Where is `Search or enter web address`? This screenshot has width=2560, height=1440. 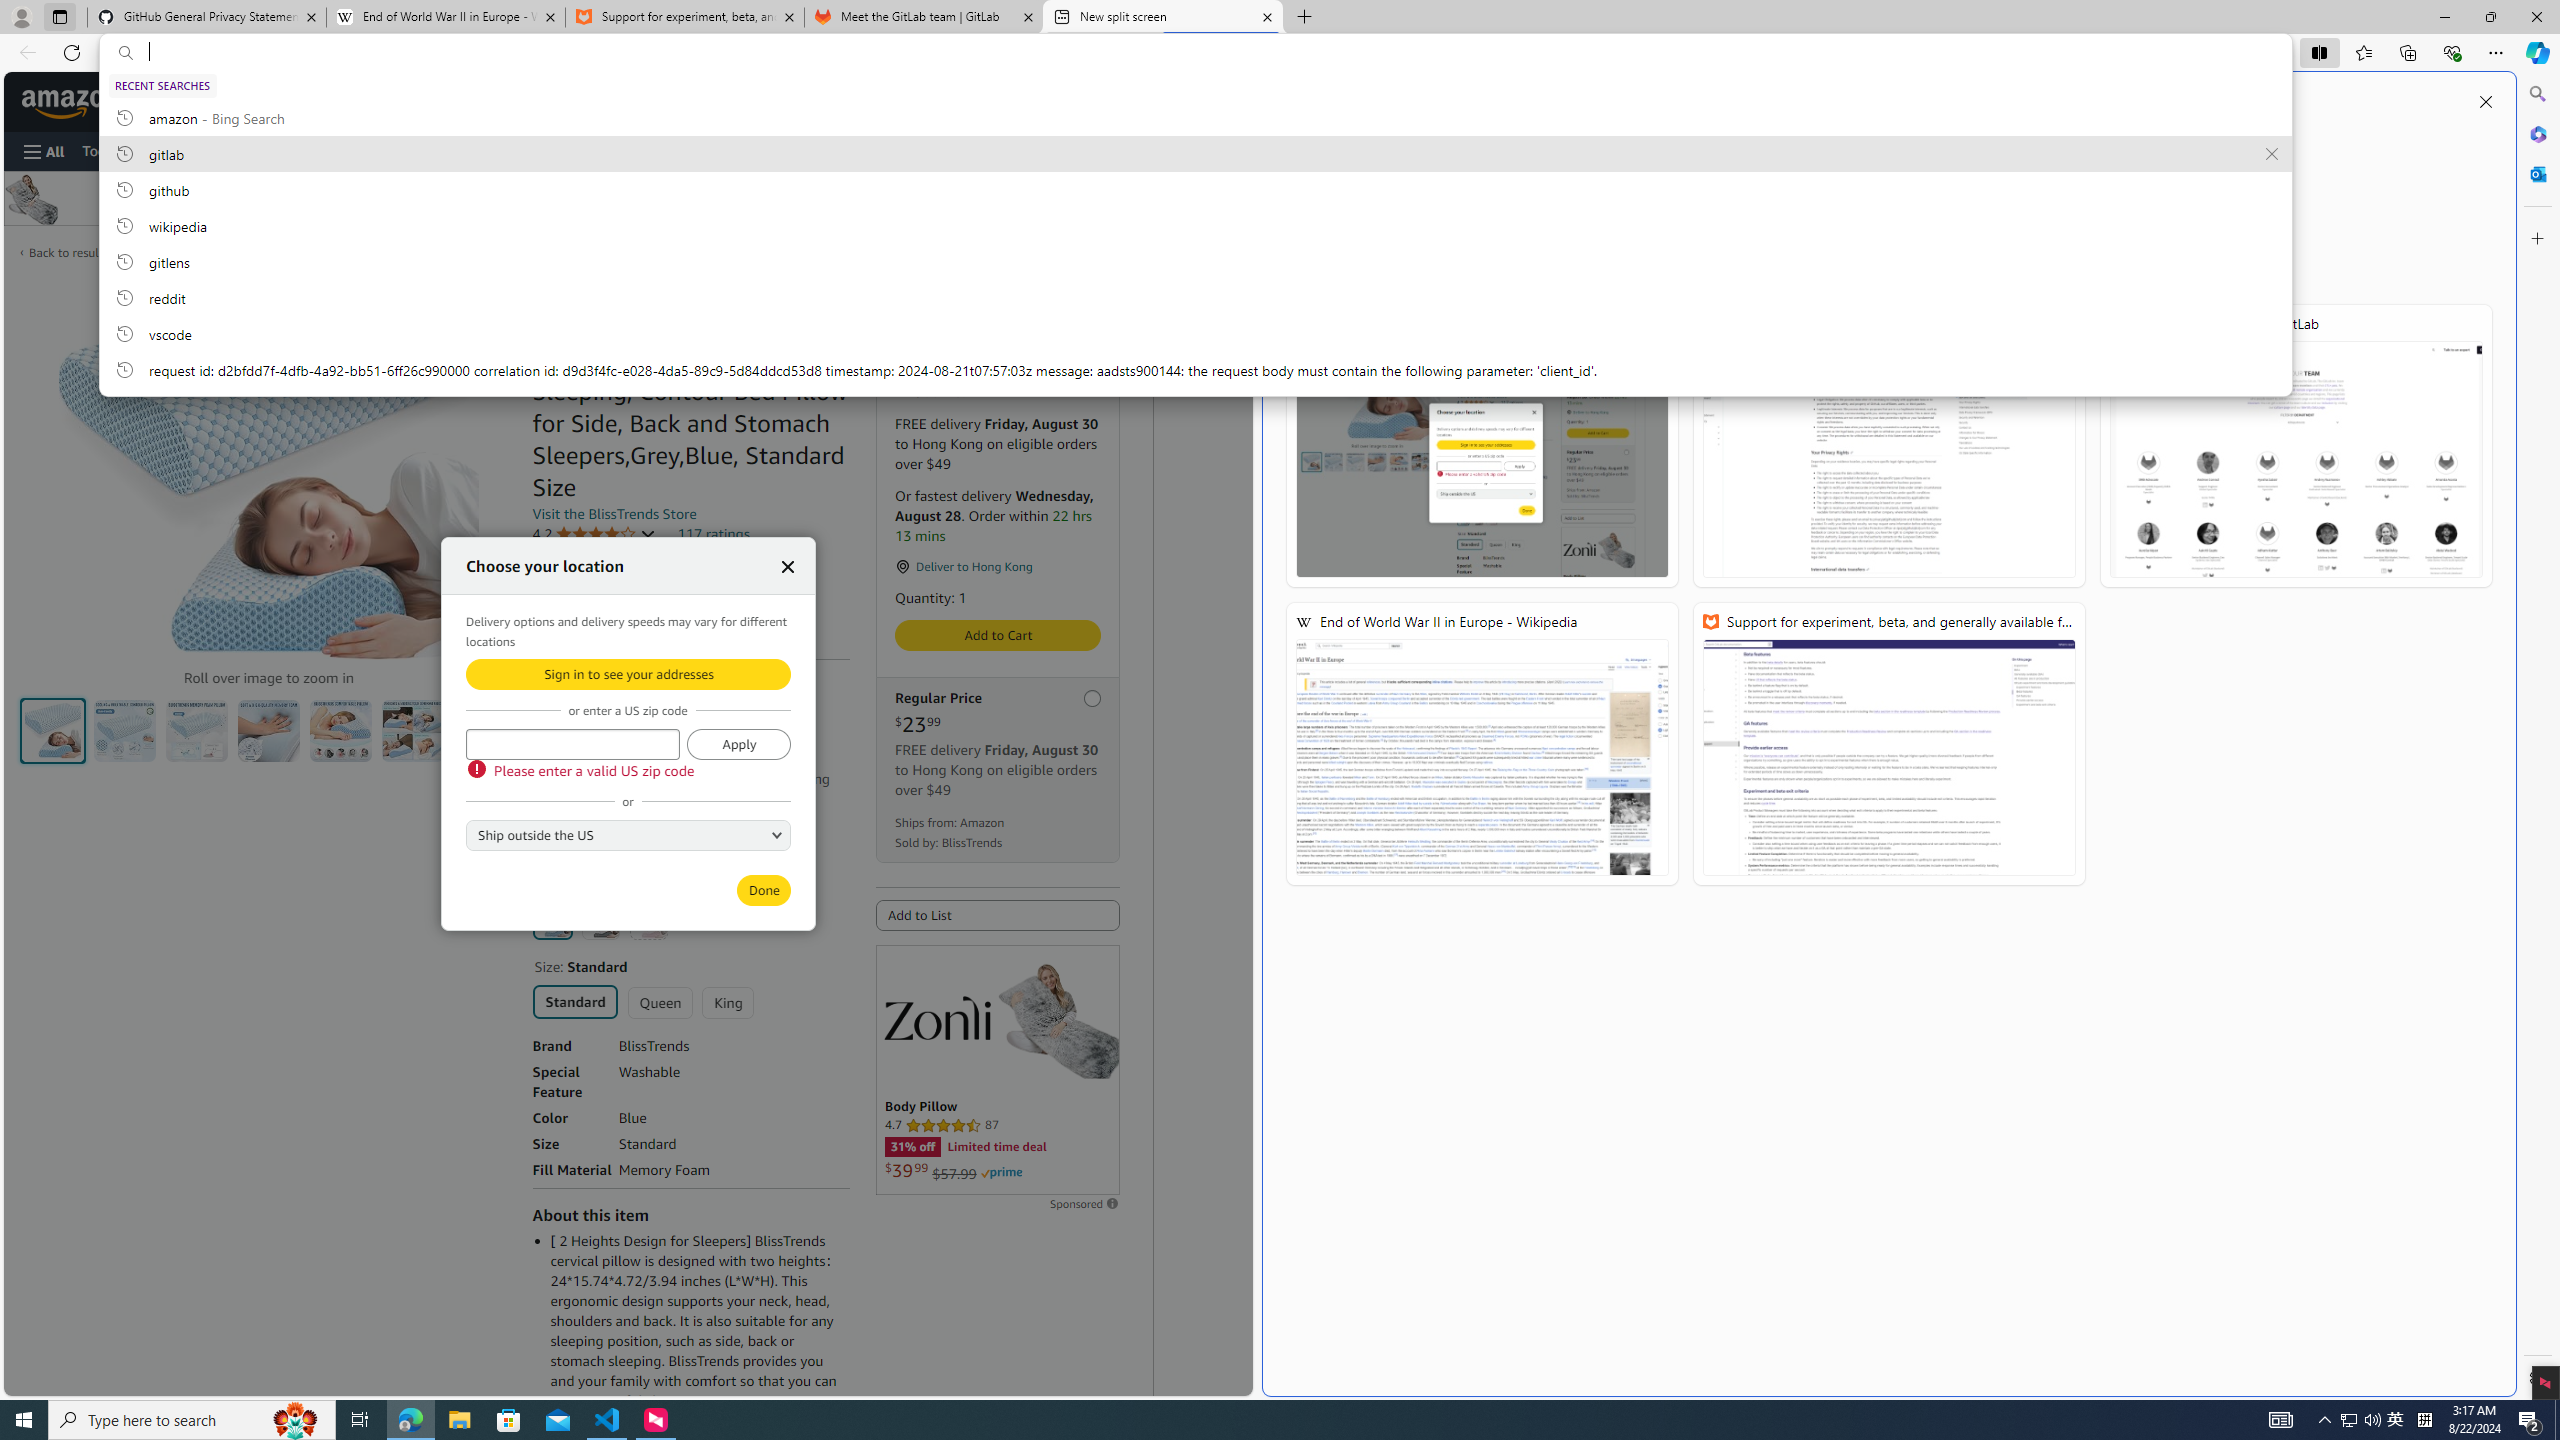 Search or enter web address is located at coordinates (1889, 192).